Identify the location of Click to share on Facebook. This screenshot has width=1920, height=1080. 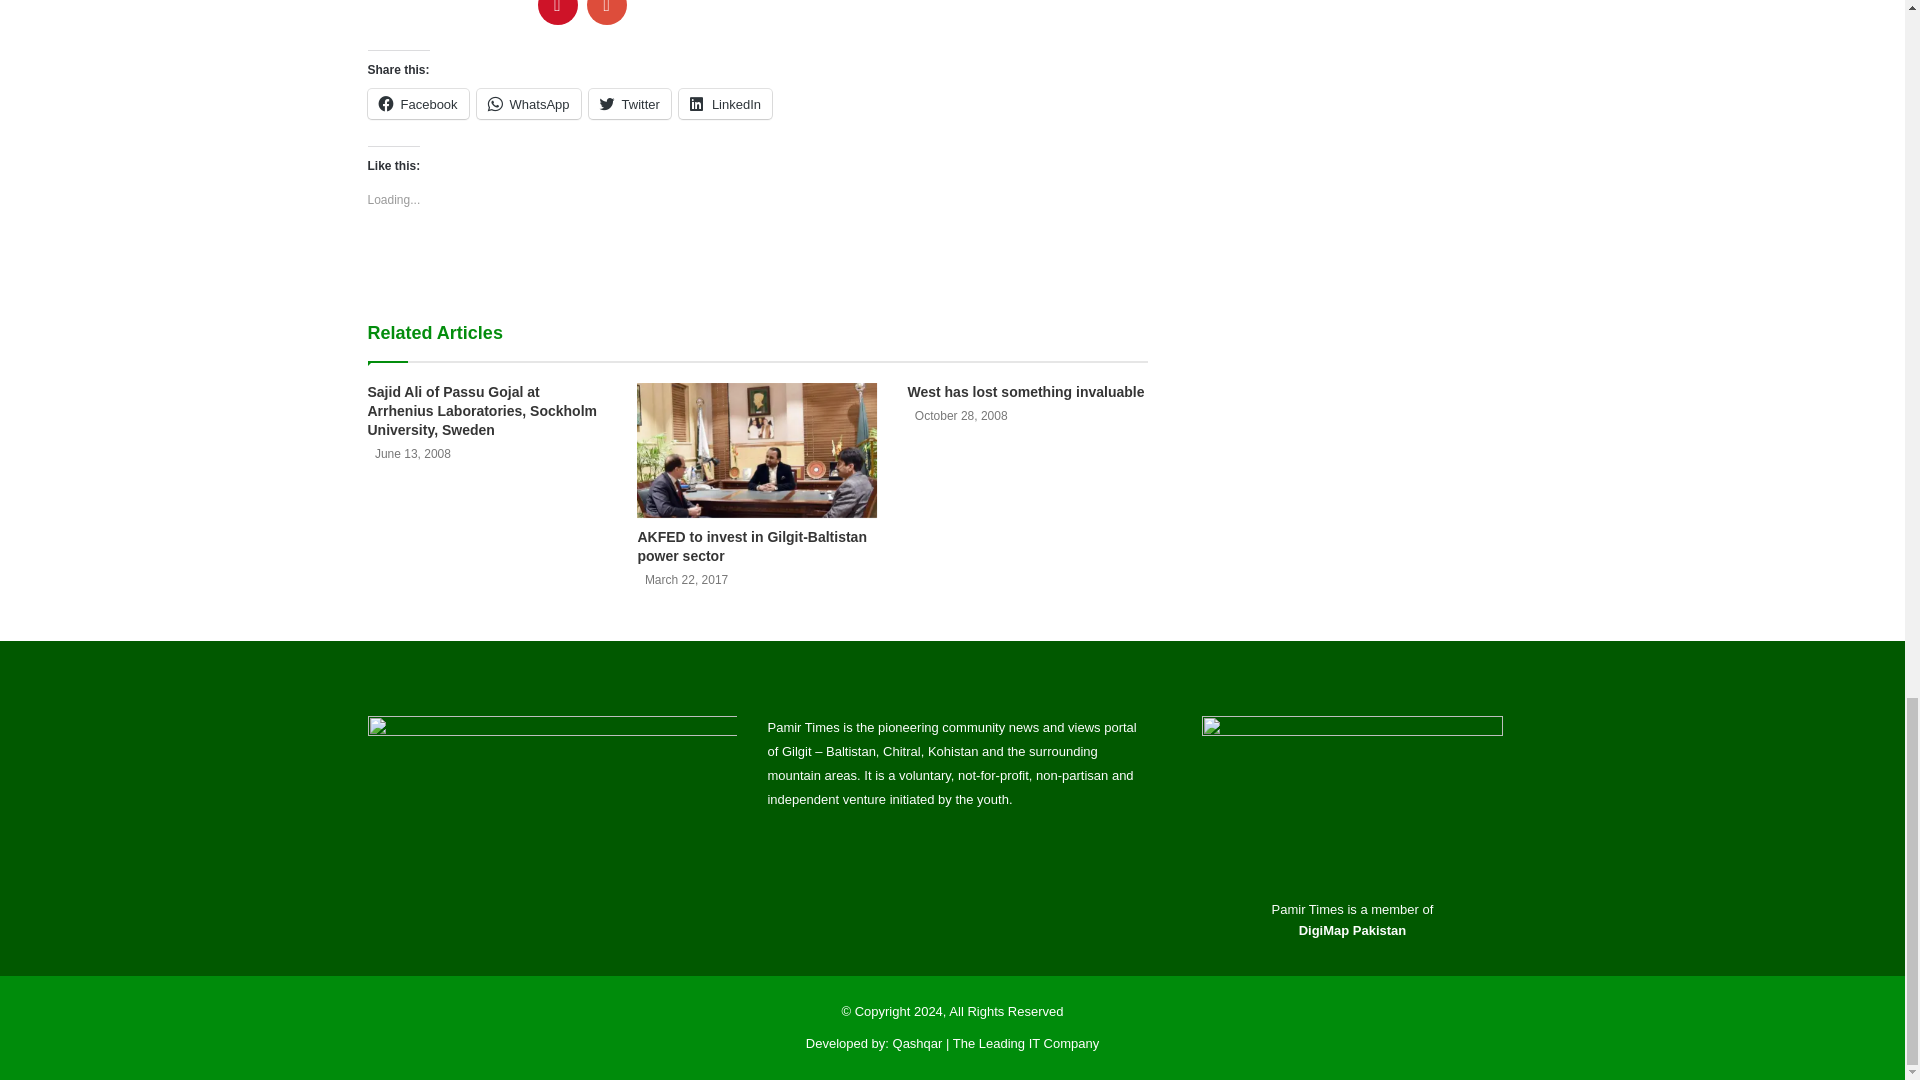
(418, 103).